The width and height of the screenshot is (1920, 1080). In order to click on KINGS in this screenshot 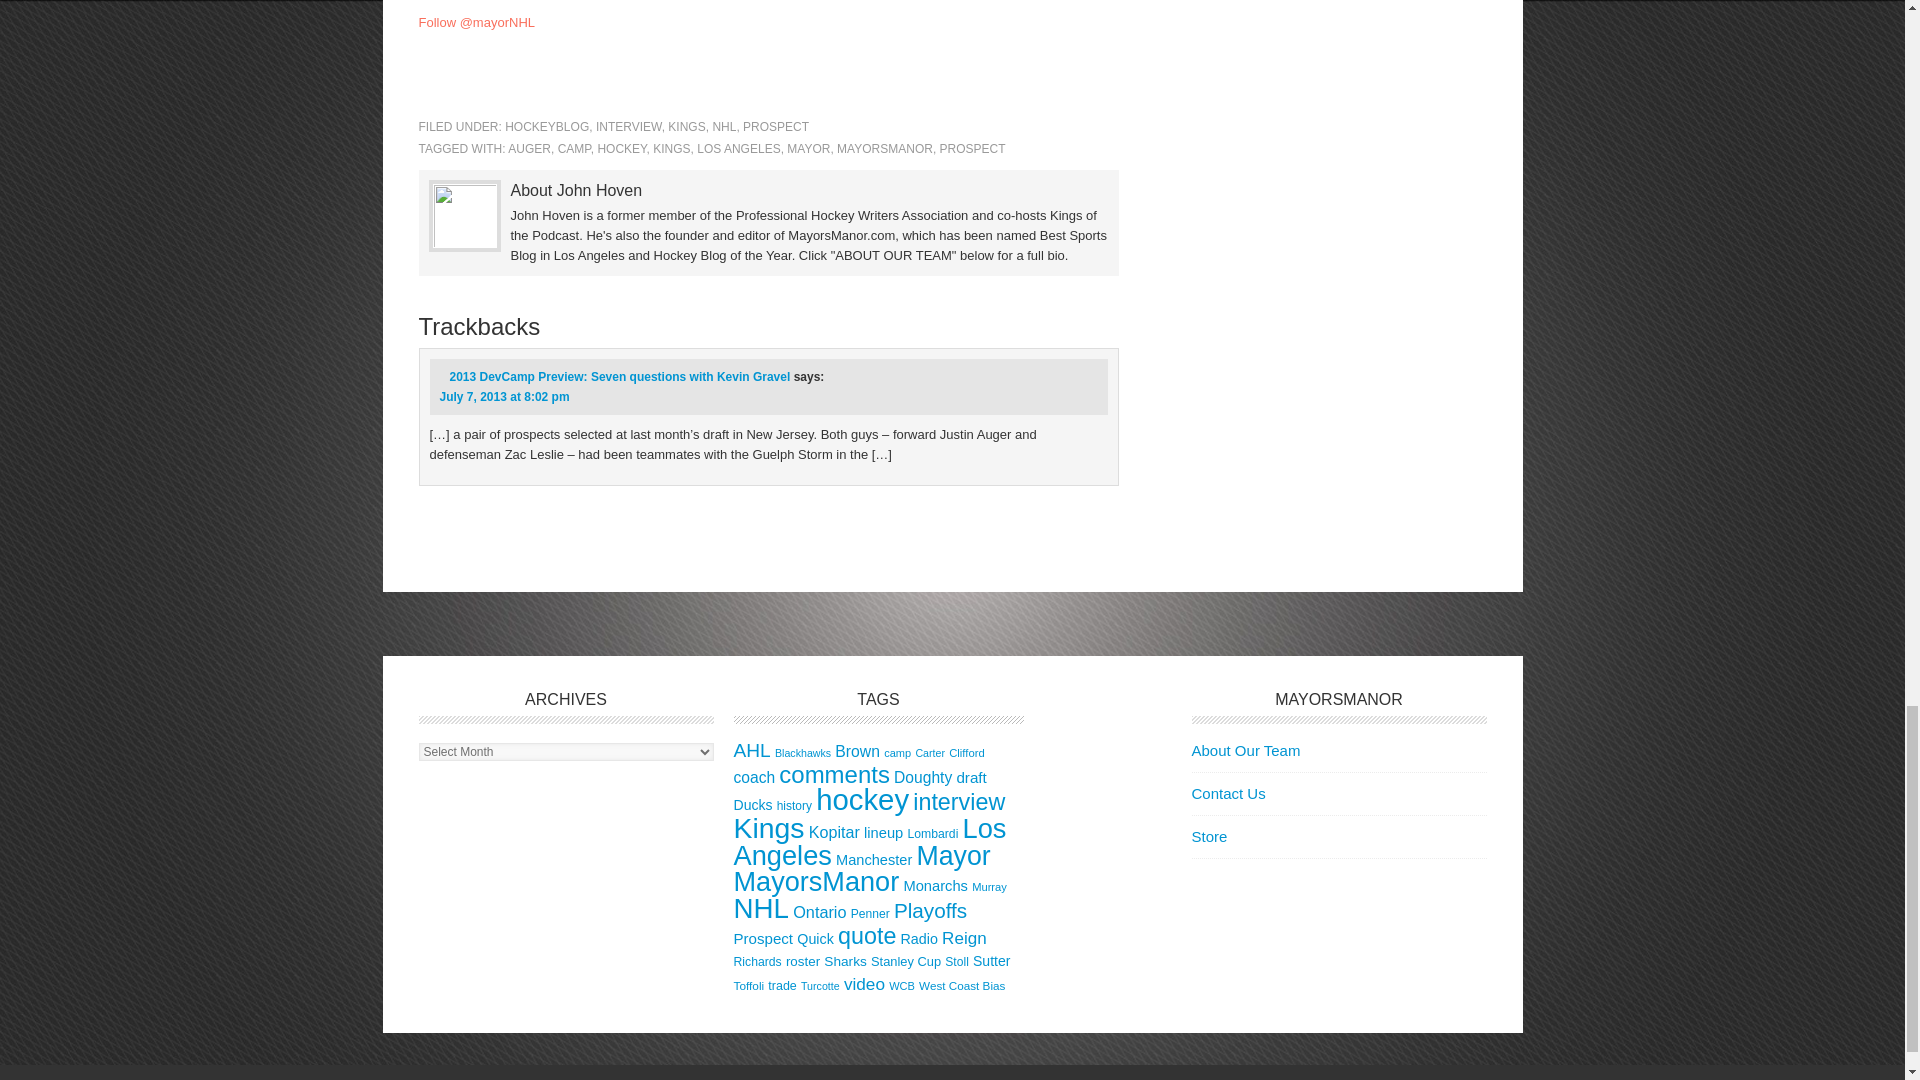, I will do `click(686, 126)`.